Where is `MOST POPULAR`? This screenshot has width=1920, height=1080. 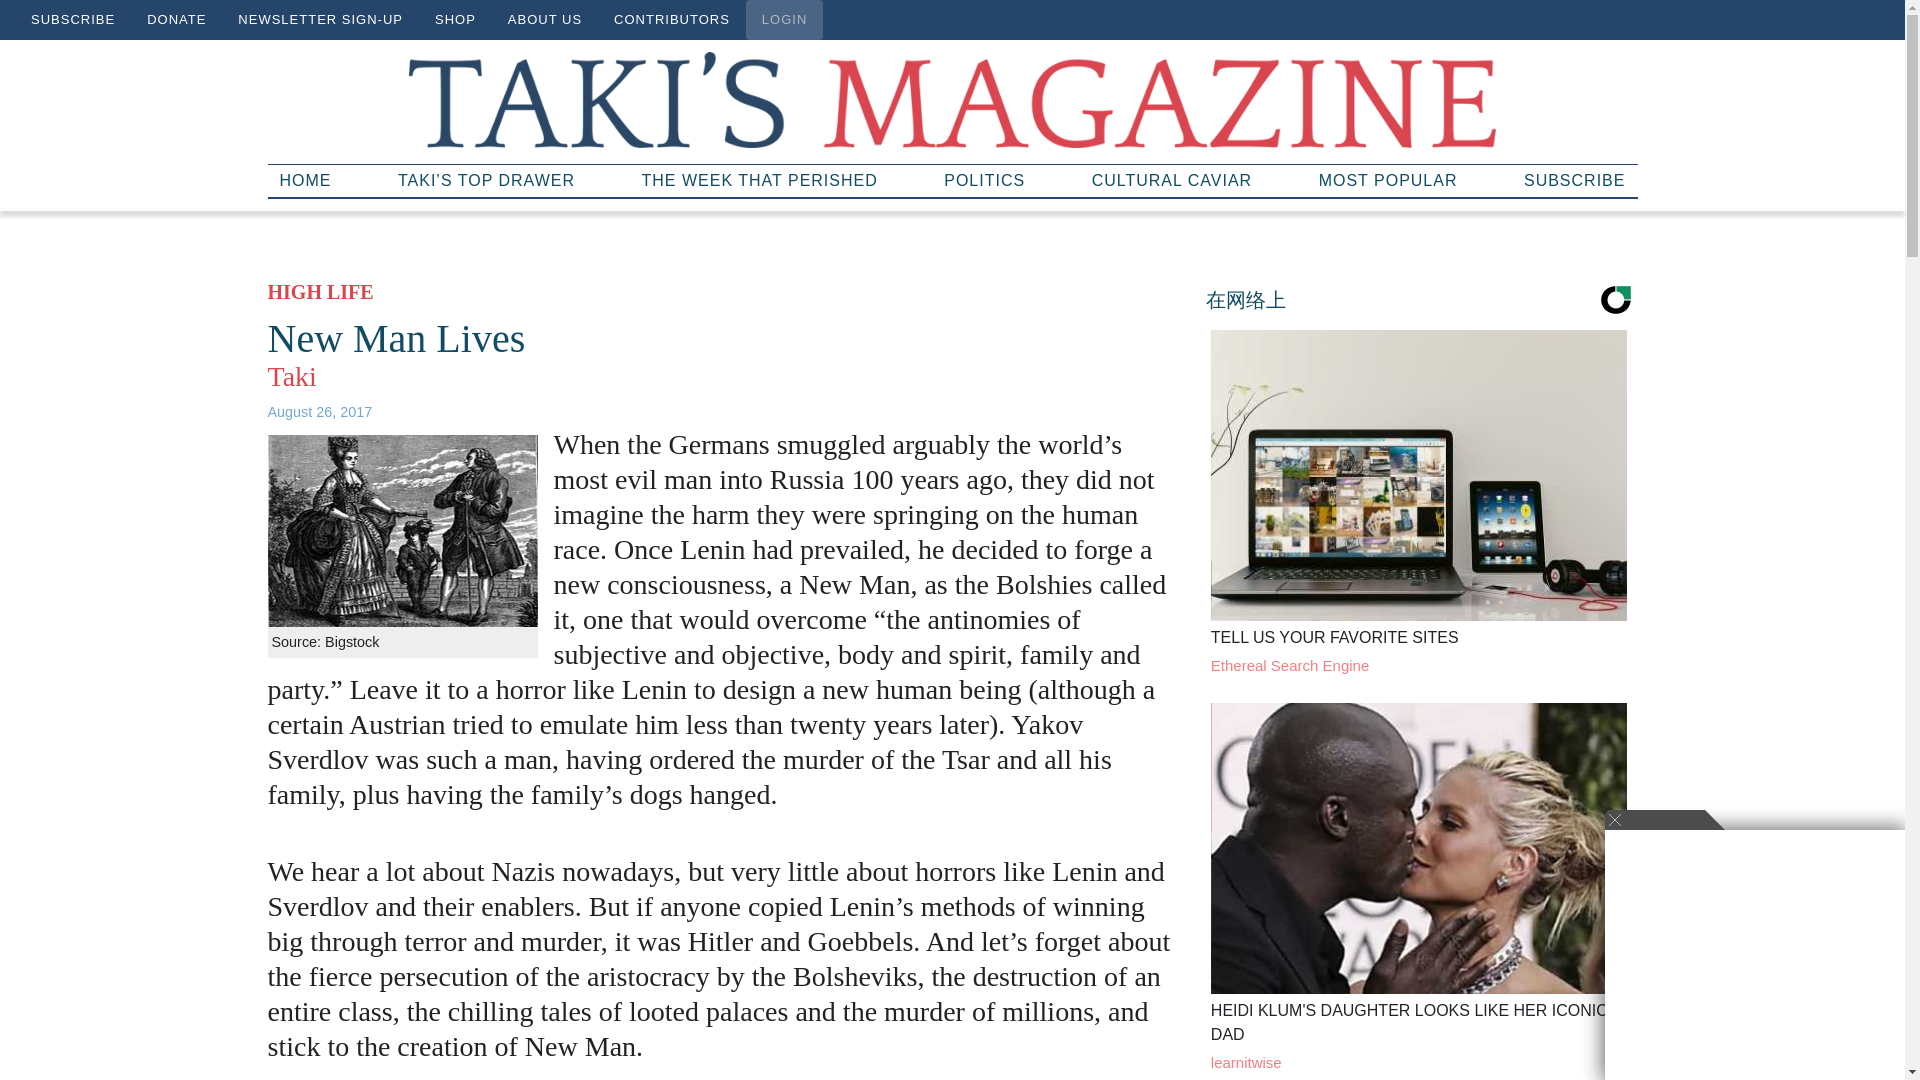
MOST POPULAR is located at coordinates (1388, 180).